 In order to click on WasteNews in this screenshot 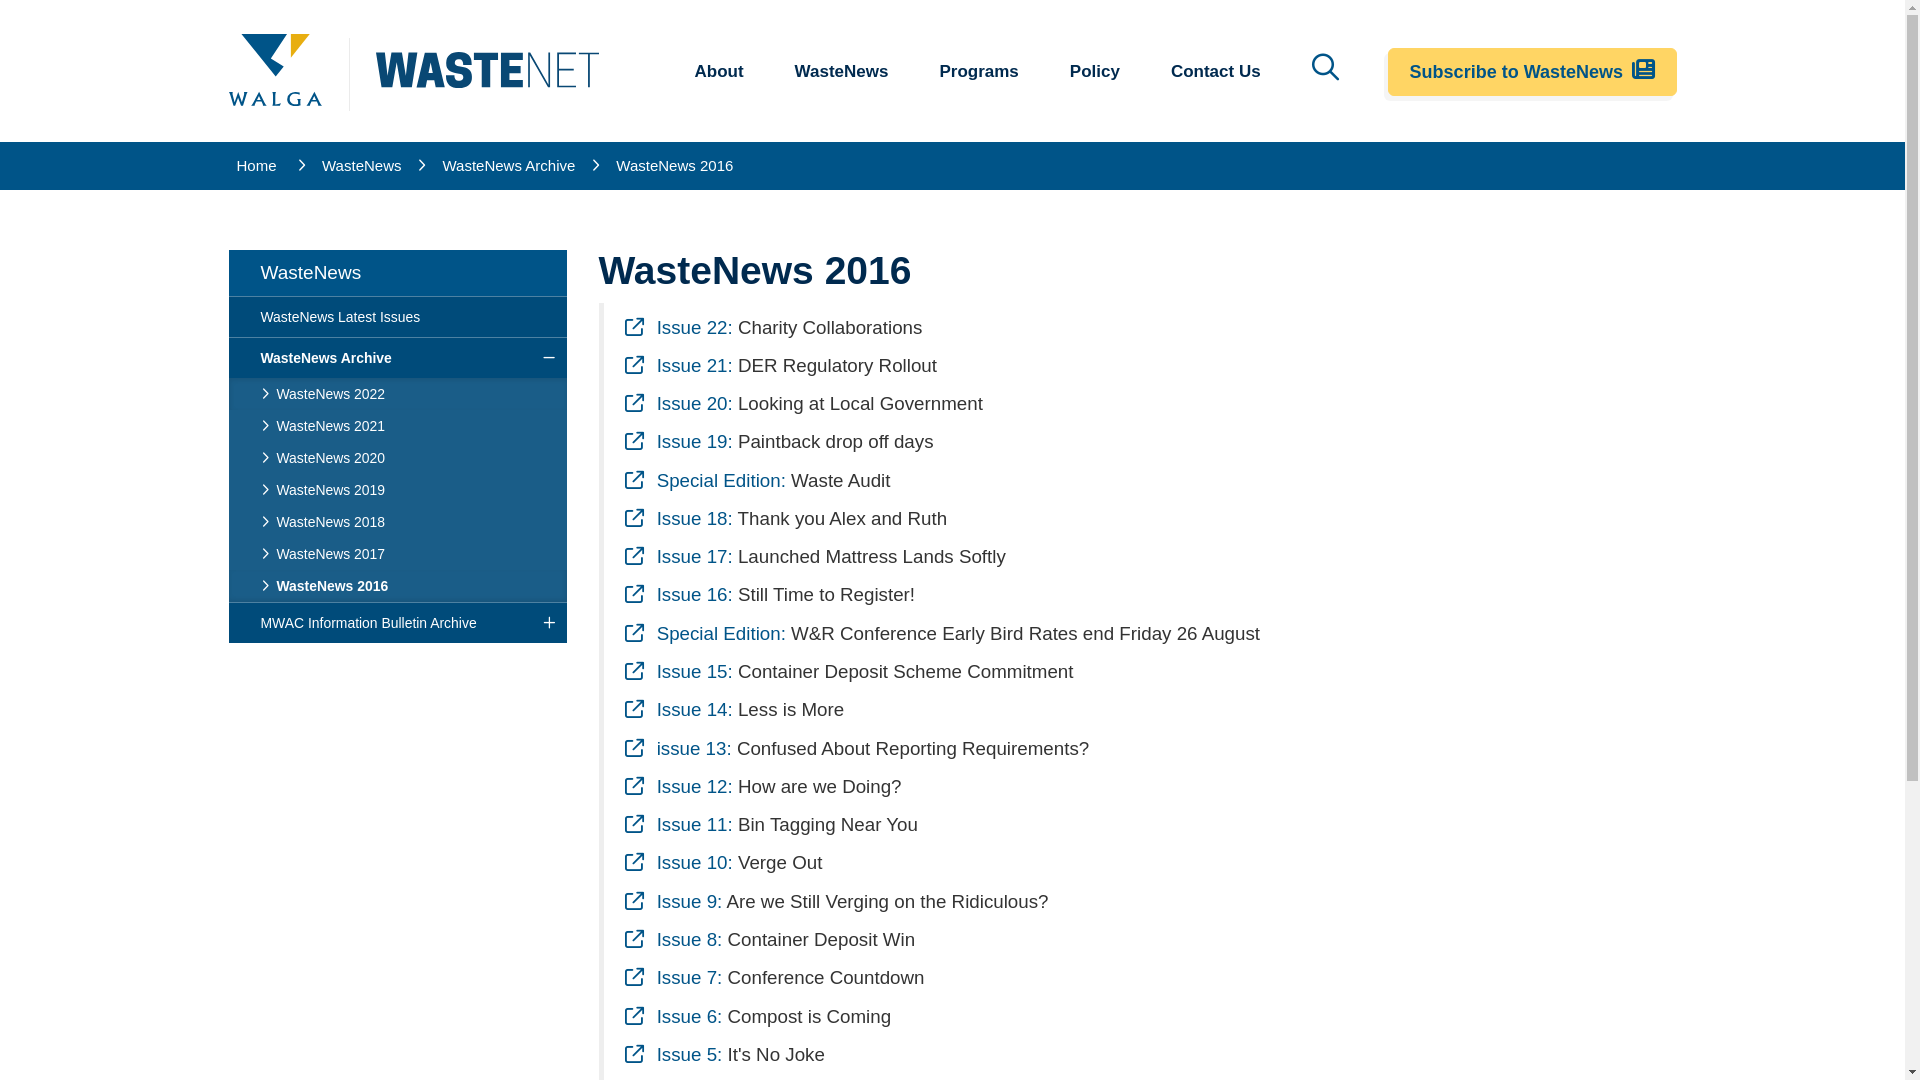, I will do `click(397, 273)`.